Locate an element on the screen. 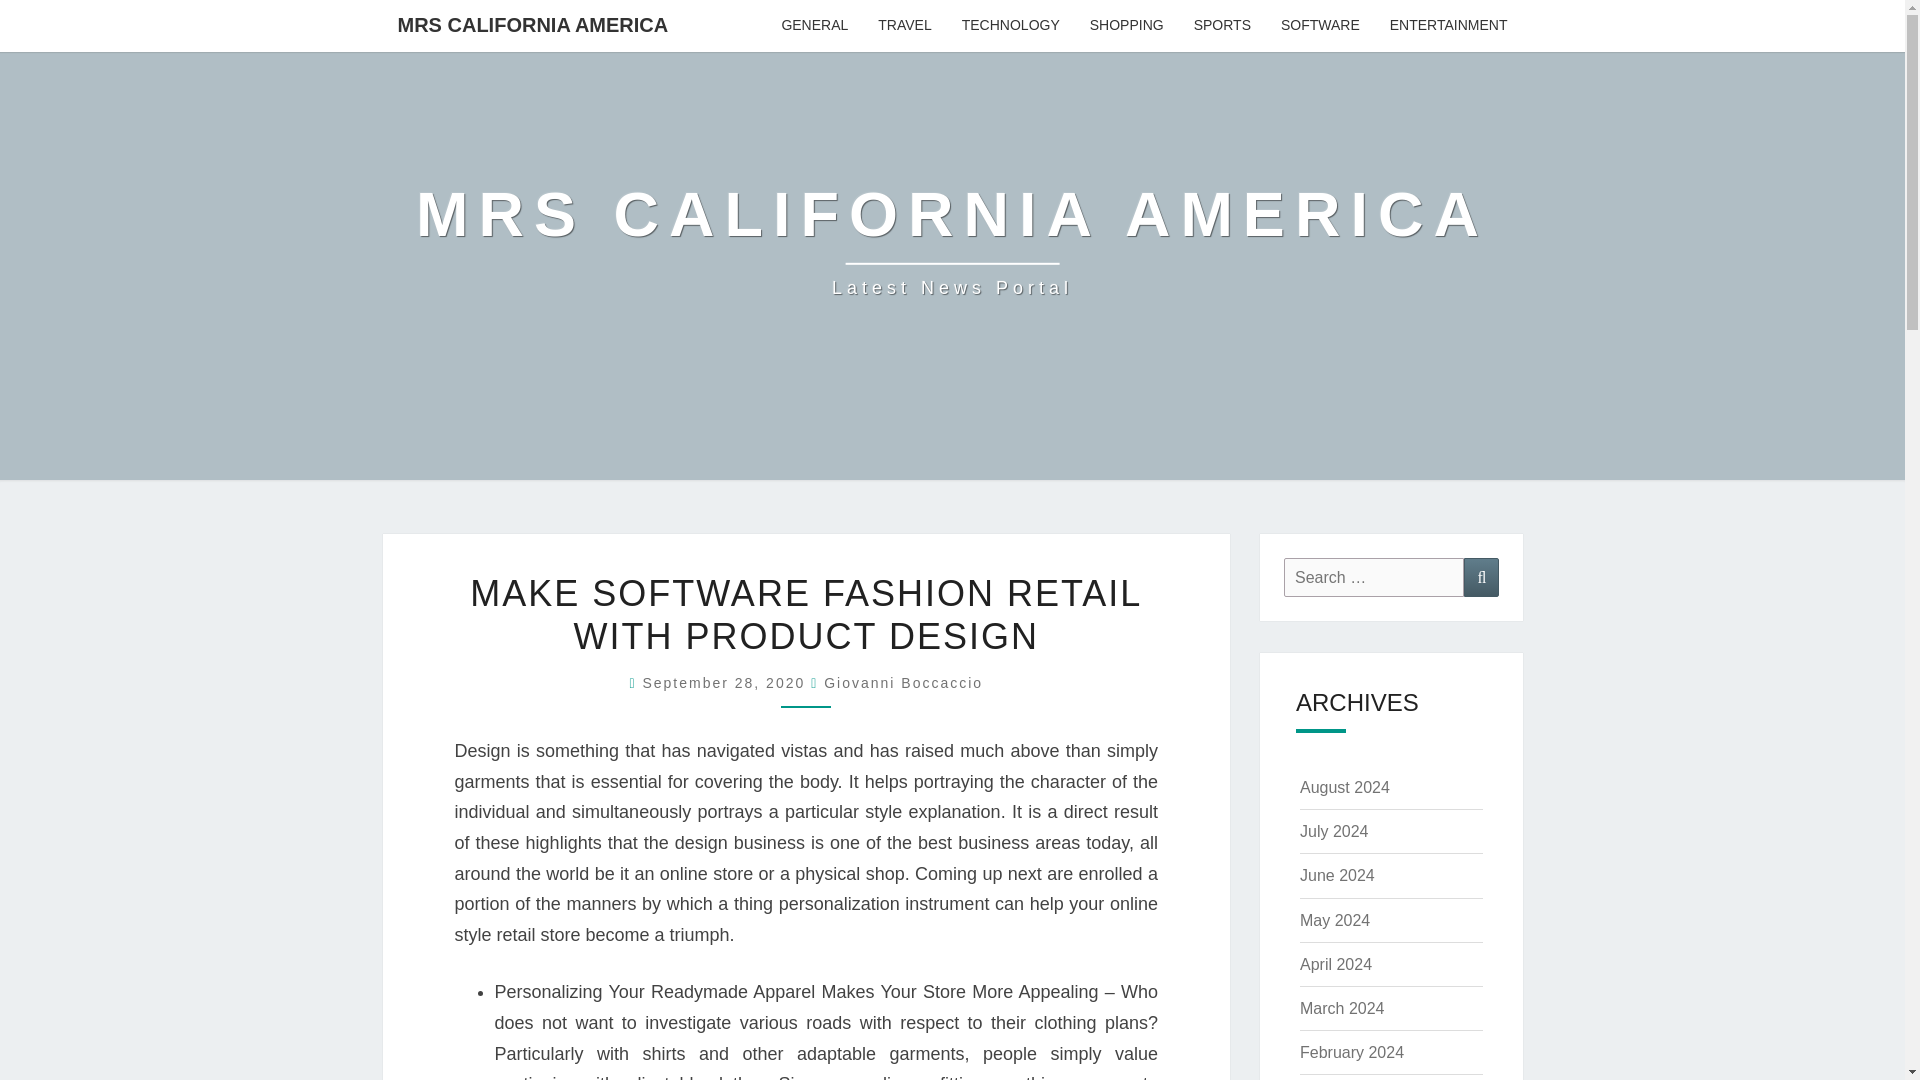 This screenshot has width=1920, height=1080. SHOPPING is located at coordinates (1126, 26).